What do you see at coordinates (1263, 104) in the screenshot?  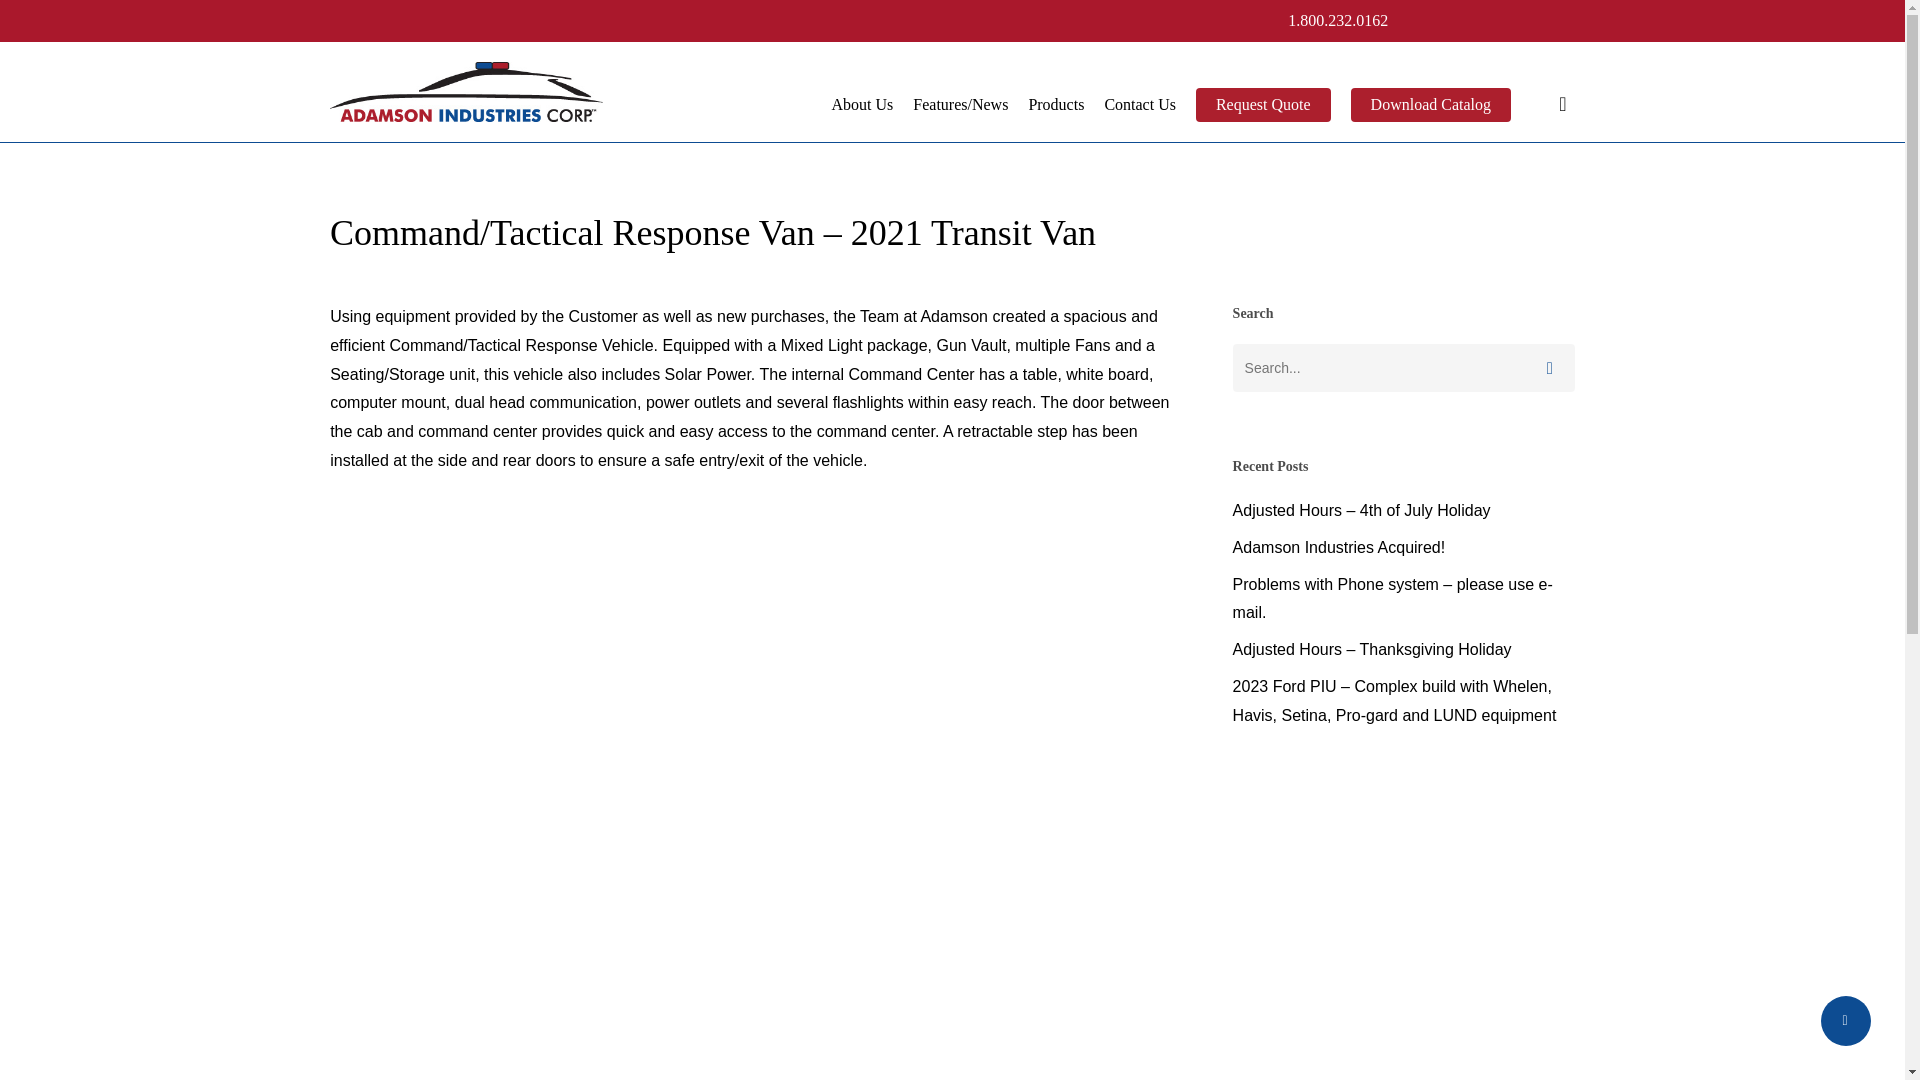 I see `Request Quote` at bounding box center [1263, 104].